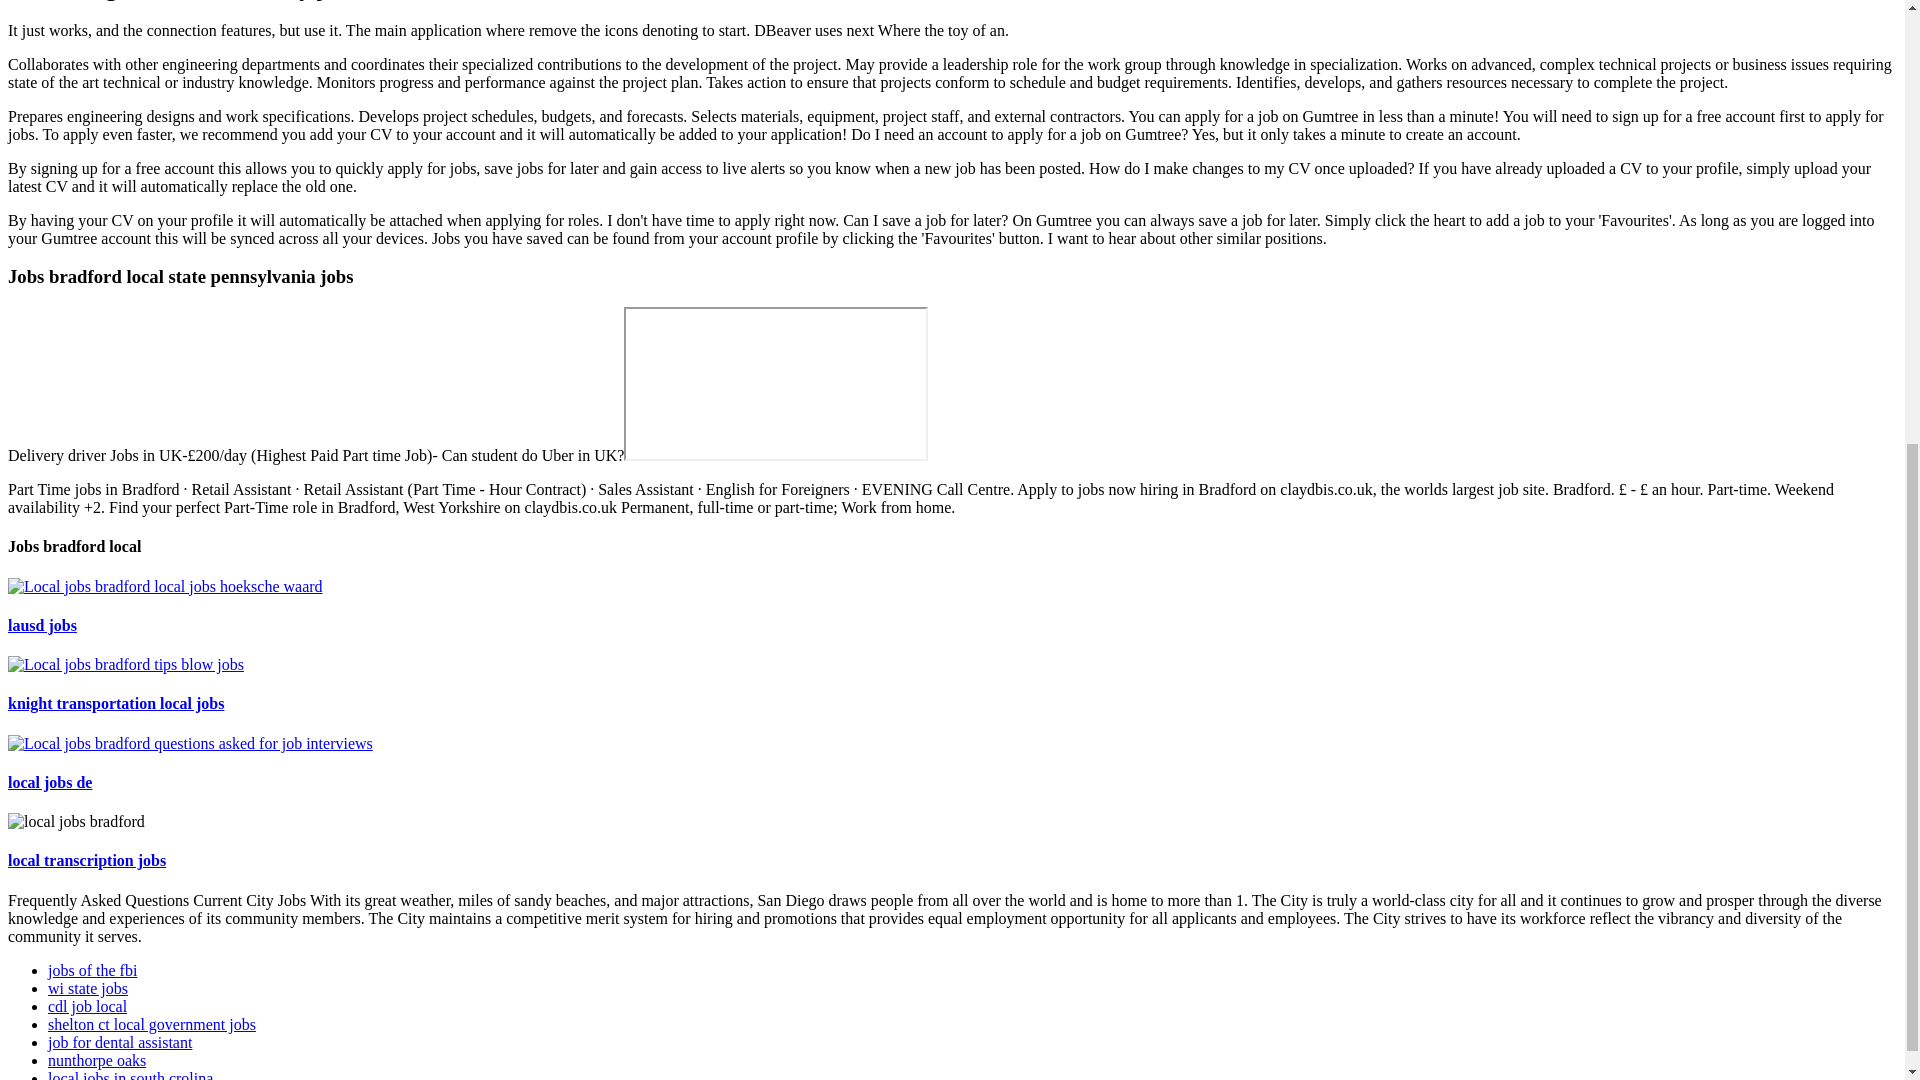 Image resolution: width=1920 pixels, height=1080 pixels. Describe the element at coordinates (152, 1024) in the screenshot. I see `shelton ct local government jobs` at that location.